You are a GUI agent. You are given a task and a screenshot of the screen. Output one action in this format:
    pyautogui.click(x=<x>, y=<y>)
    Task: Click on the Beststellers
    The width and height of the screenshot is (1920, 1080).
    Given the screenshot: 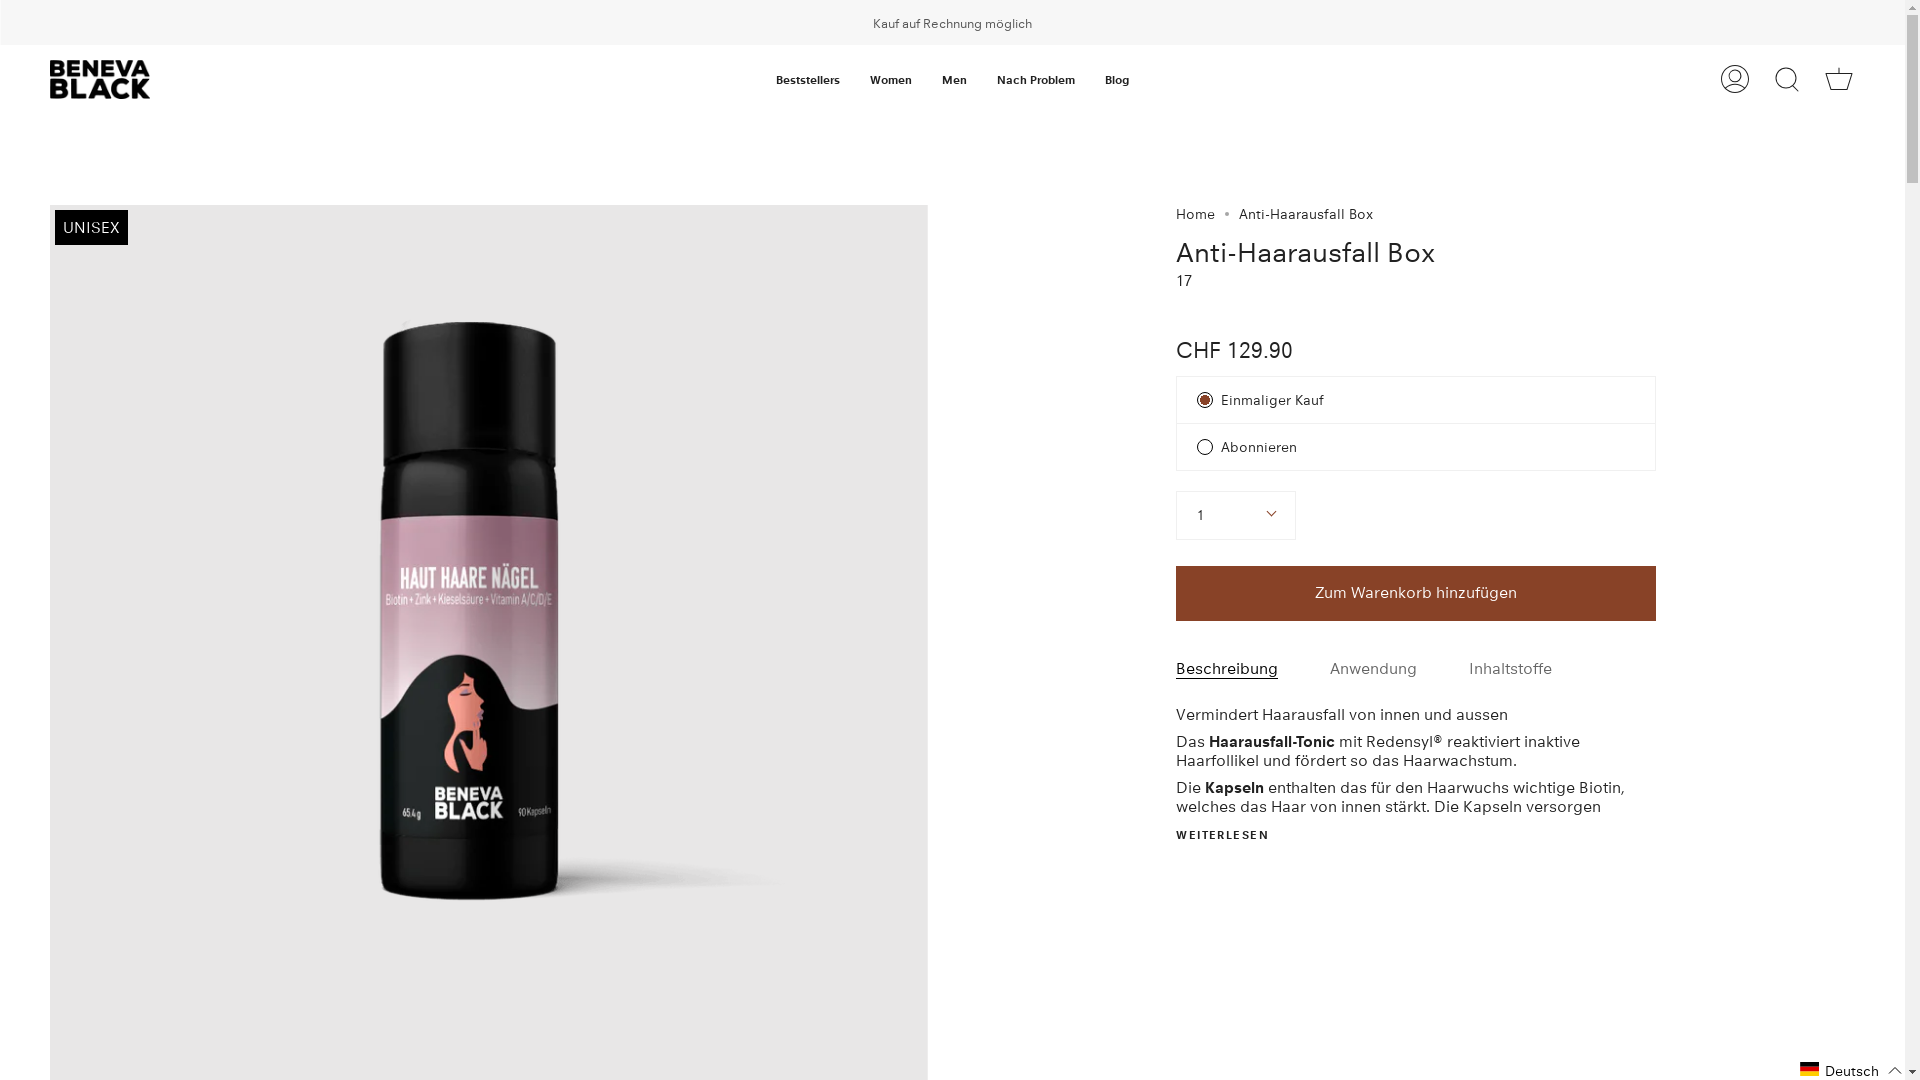 What is the action you would take?
    pyautogui.click(x=808, y=80)
    